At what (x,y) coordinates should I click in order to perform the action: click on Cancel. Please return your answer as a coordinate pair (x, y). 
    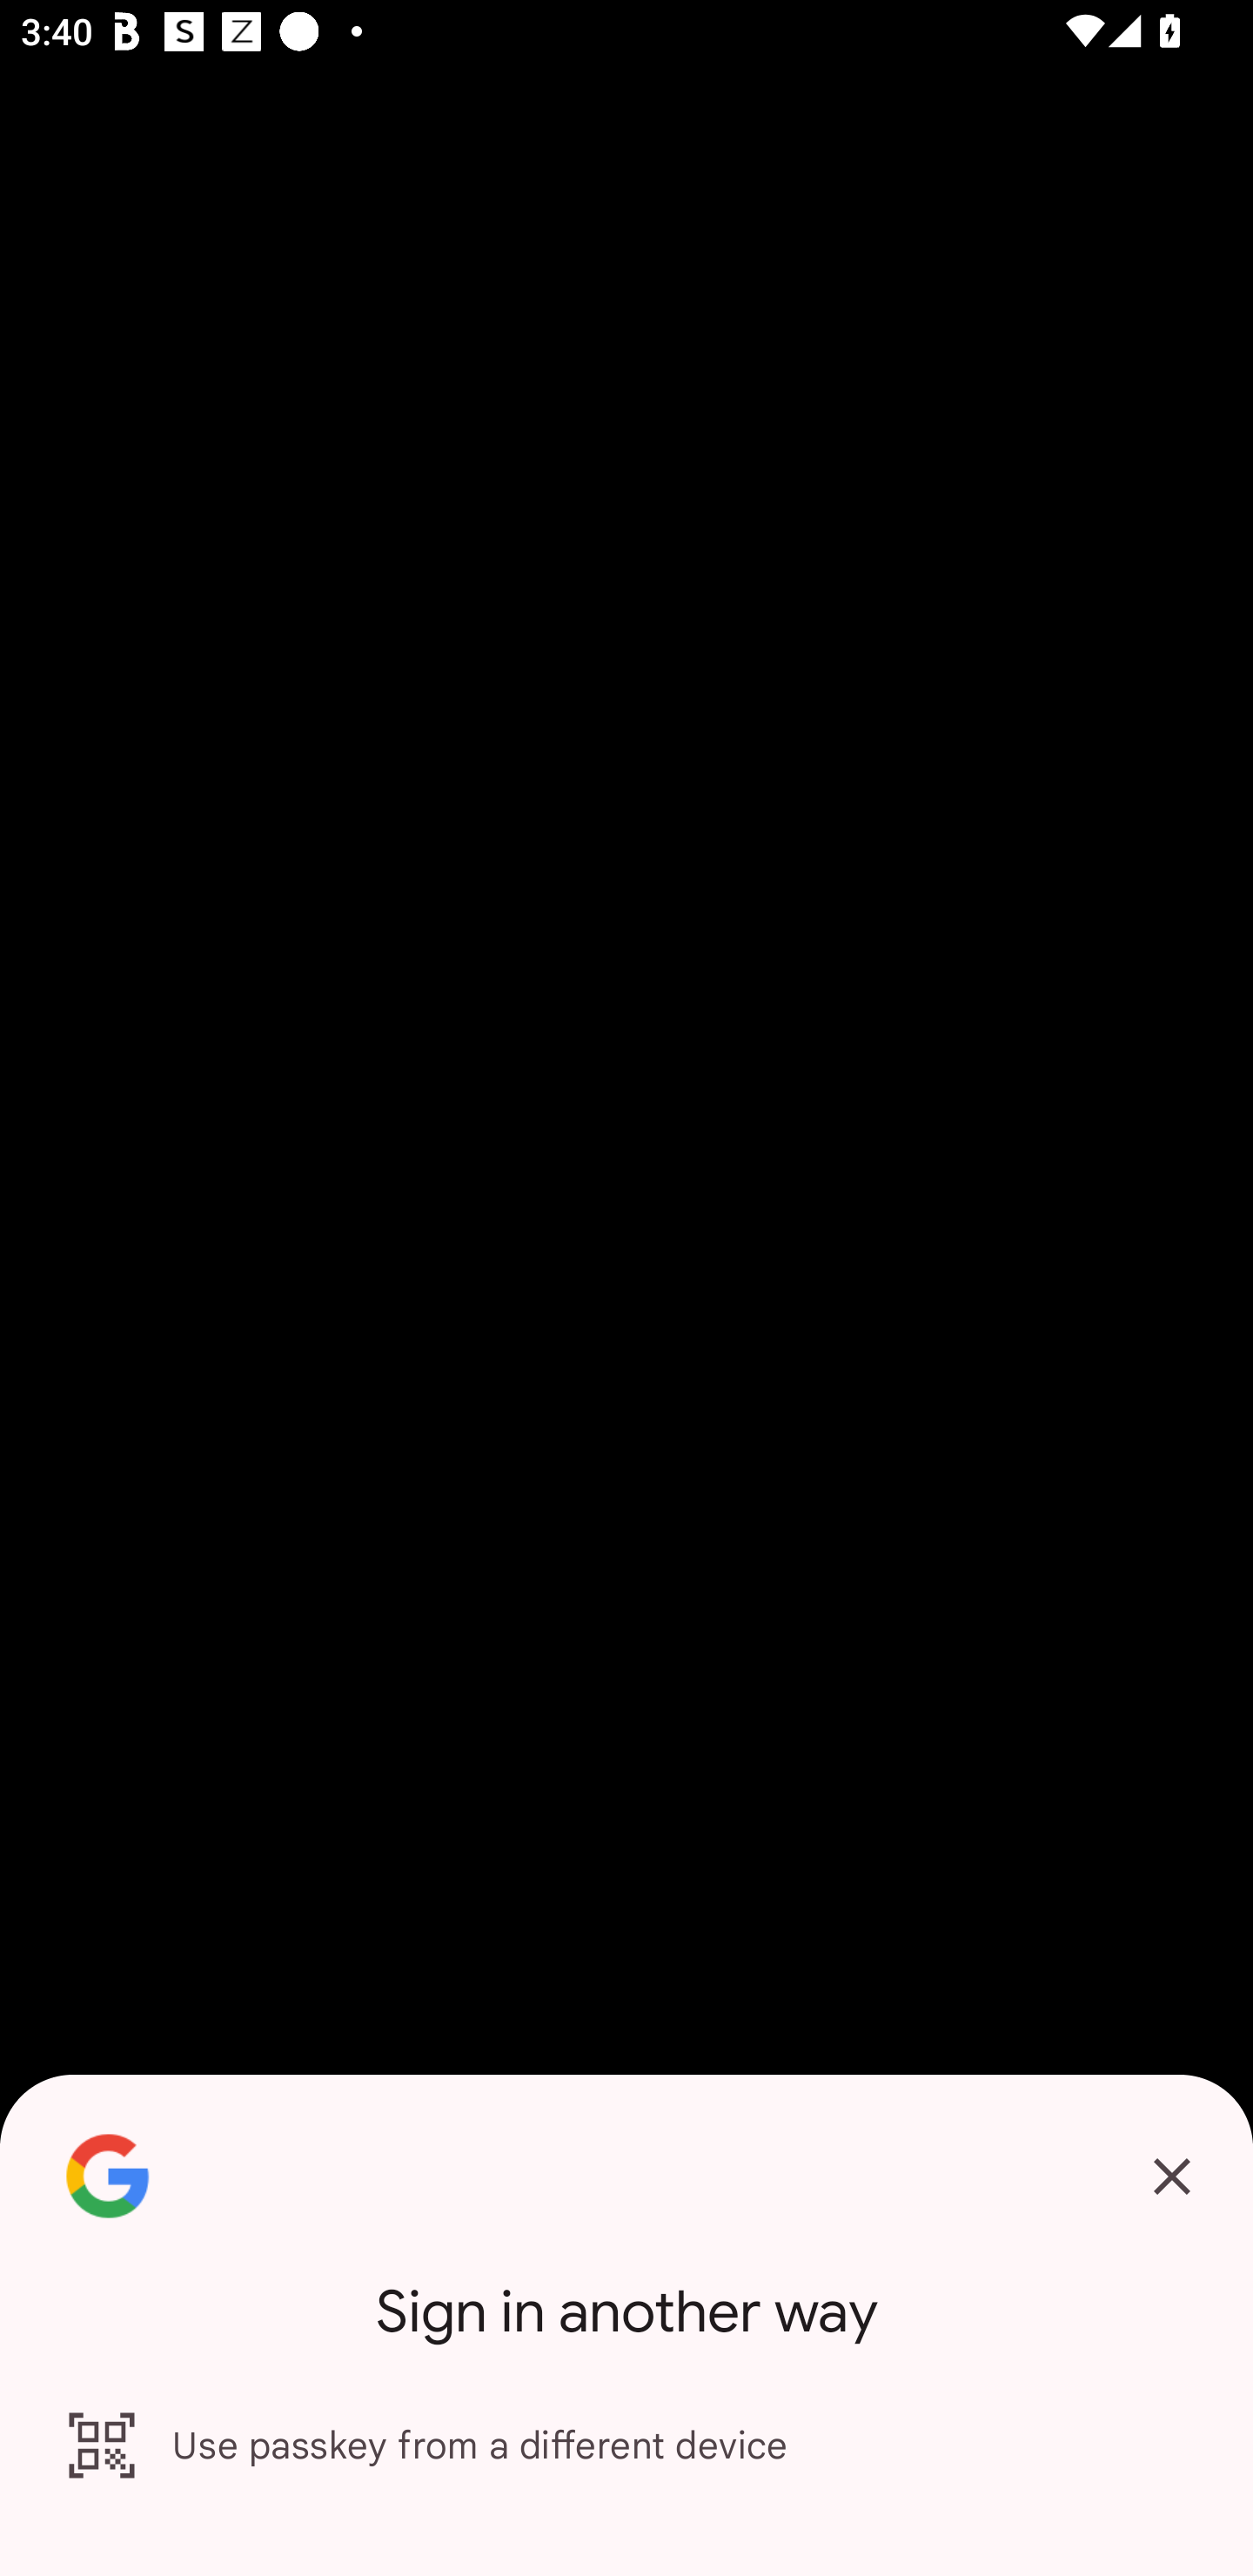
    Looking at the image, I should click on (1171, 2177).